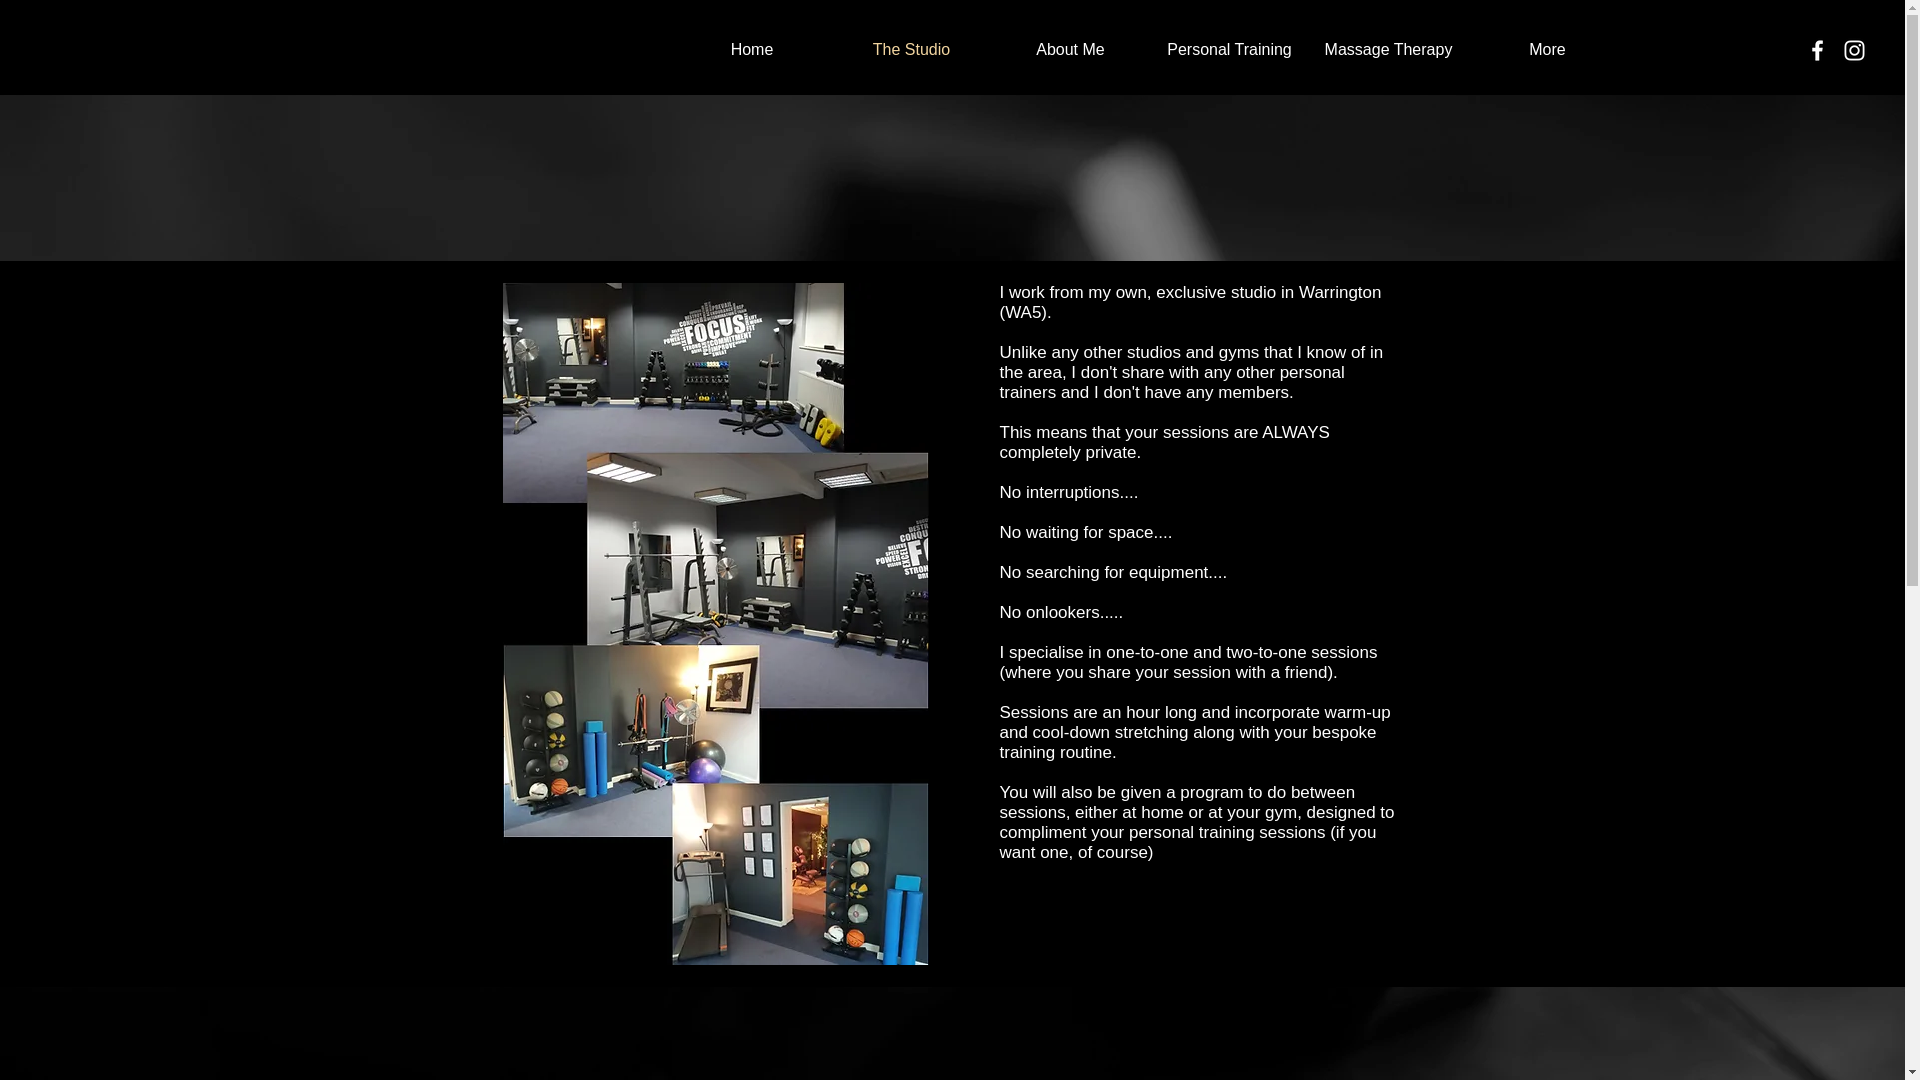  I want to click on Home, so click(752, 49).